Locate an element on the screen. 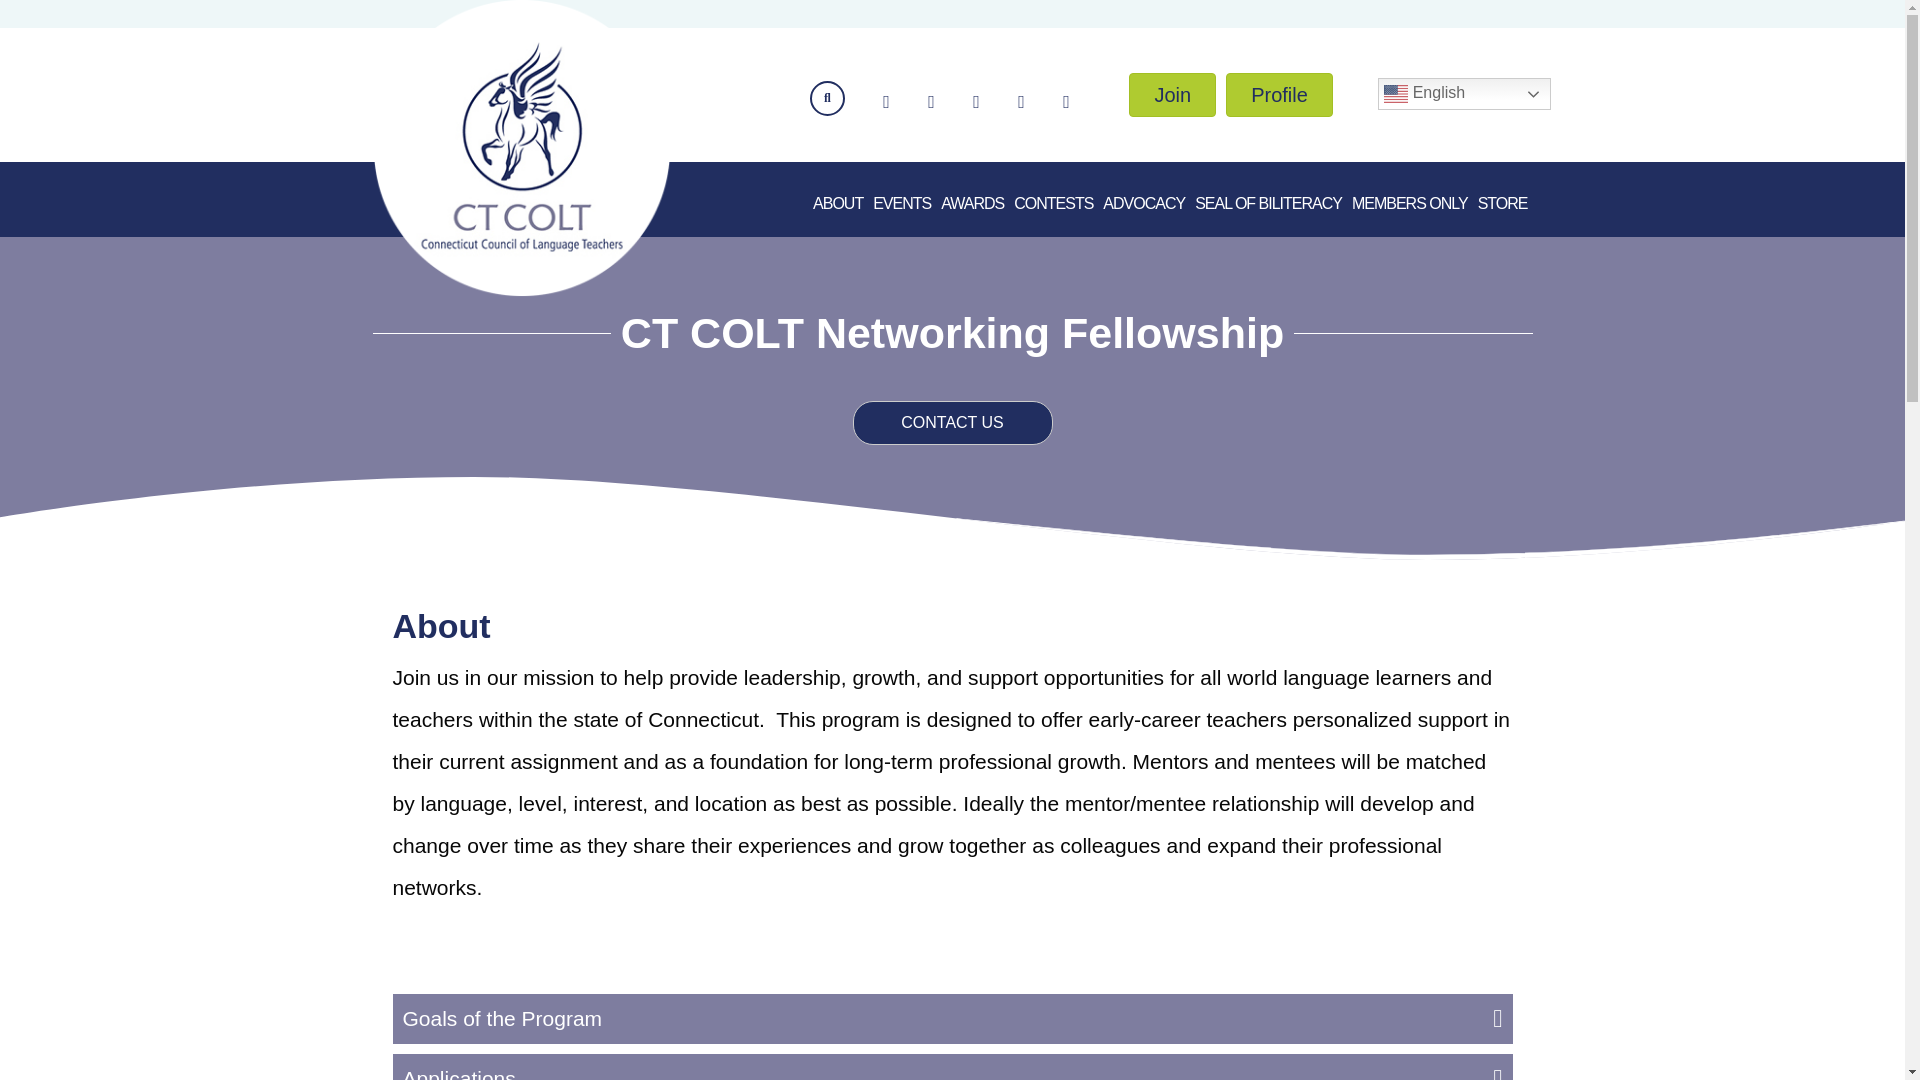  English is located at coordinates (1464, 94).